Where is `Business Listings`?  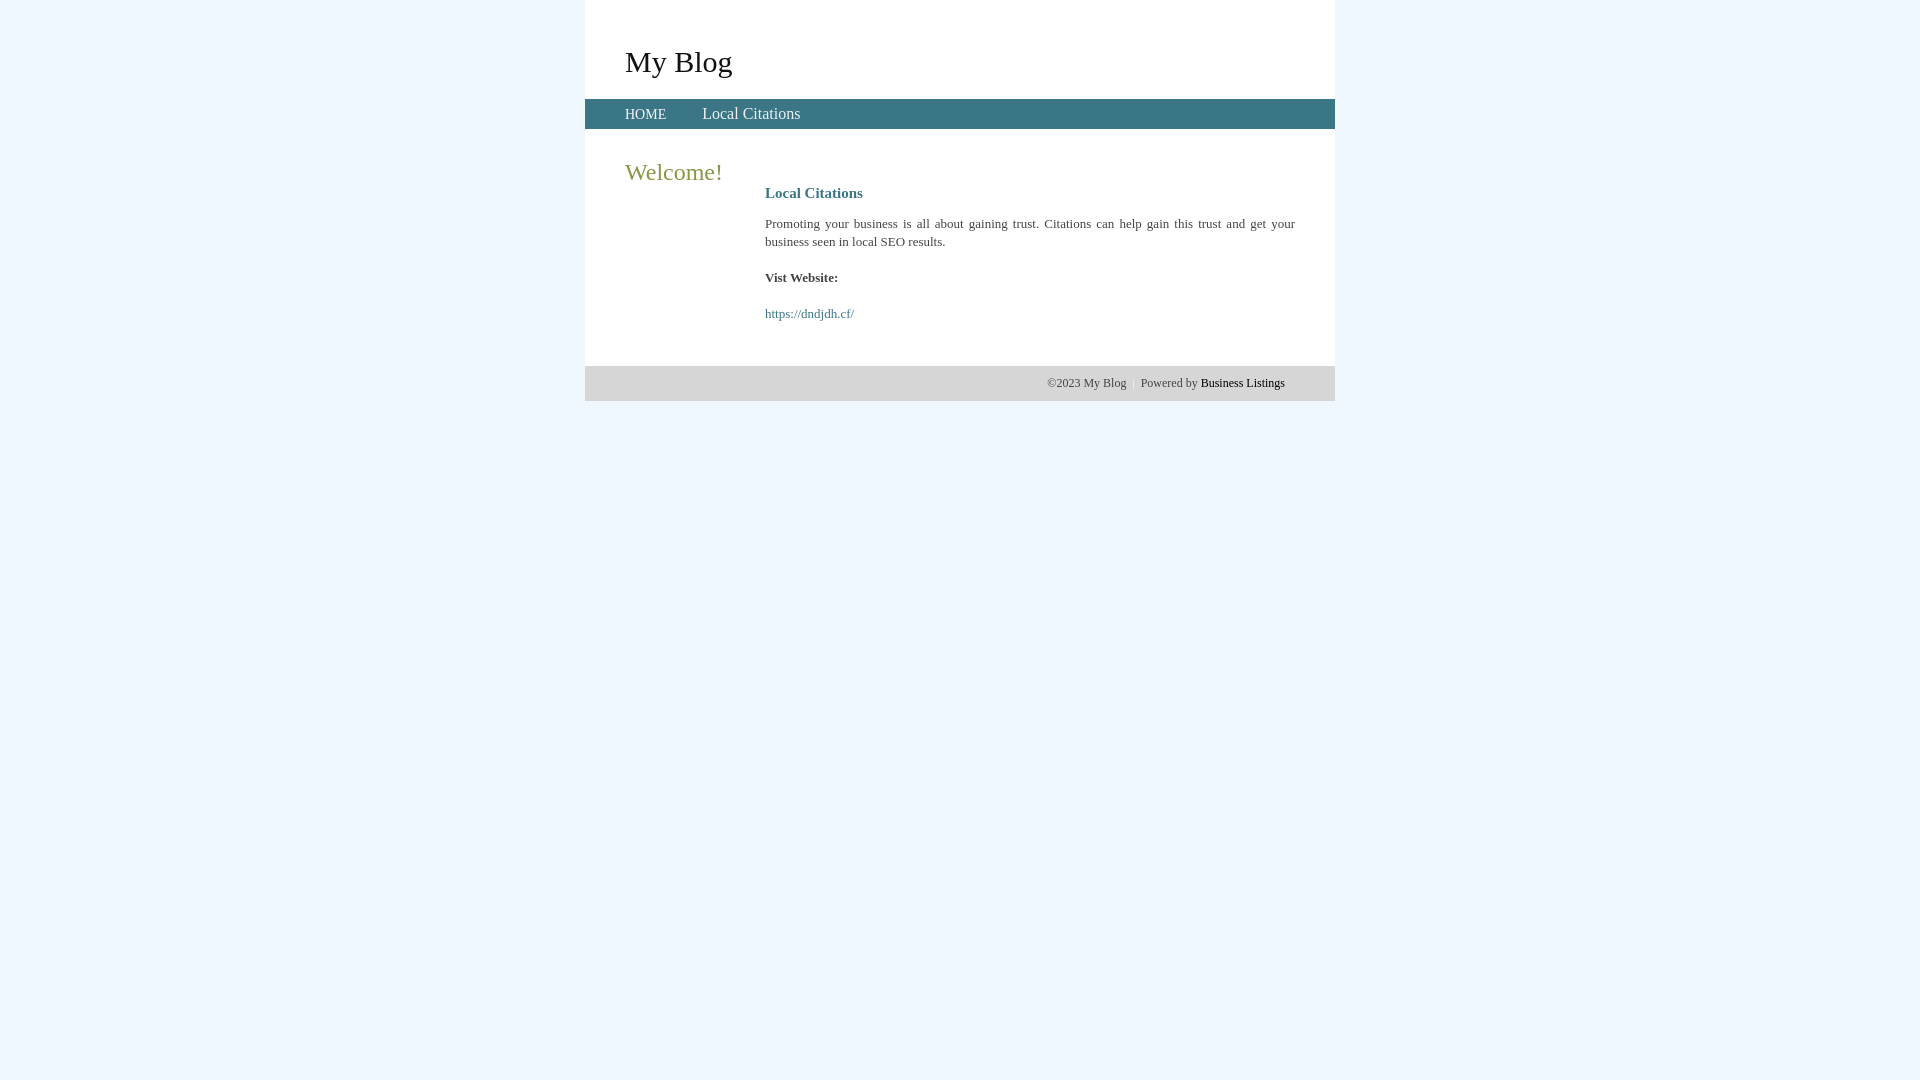
Business Listings is located at coordinates (1243, 383).